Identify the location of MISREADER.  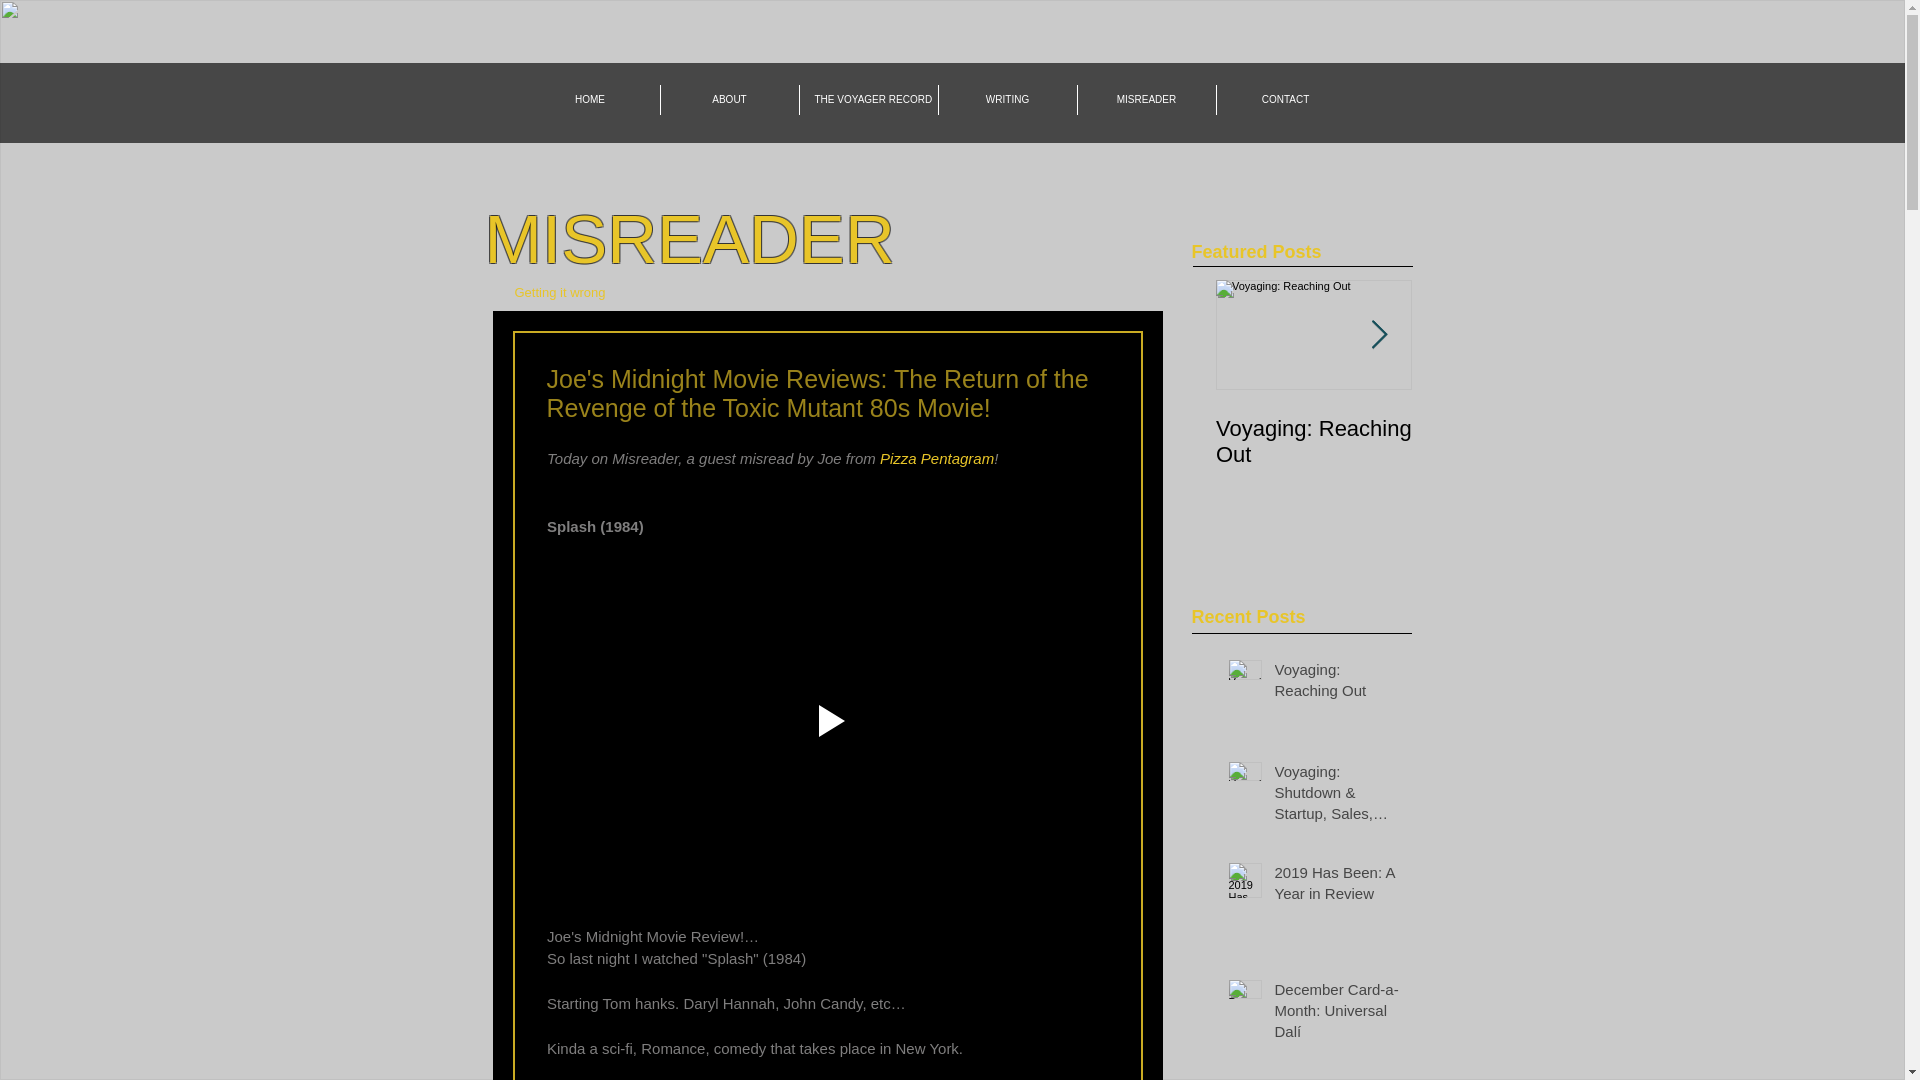
(1146, 100).